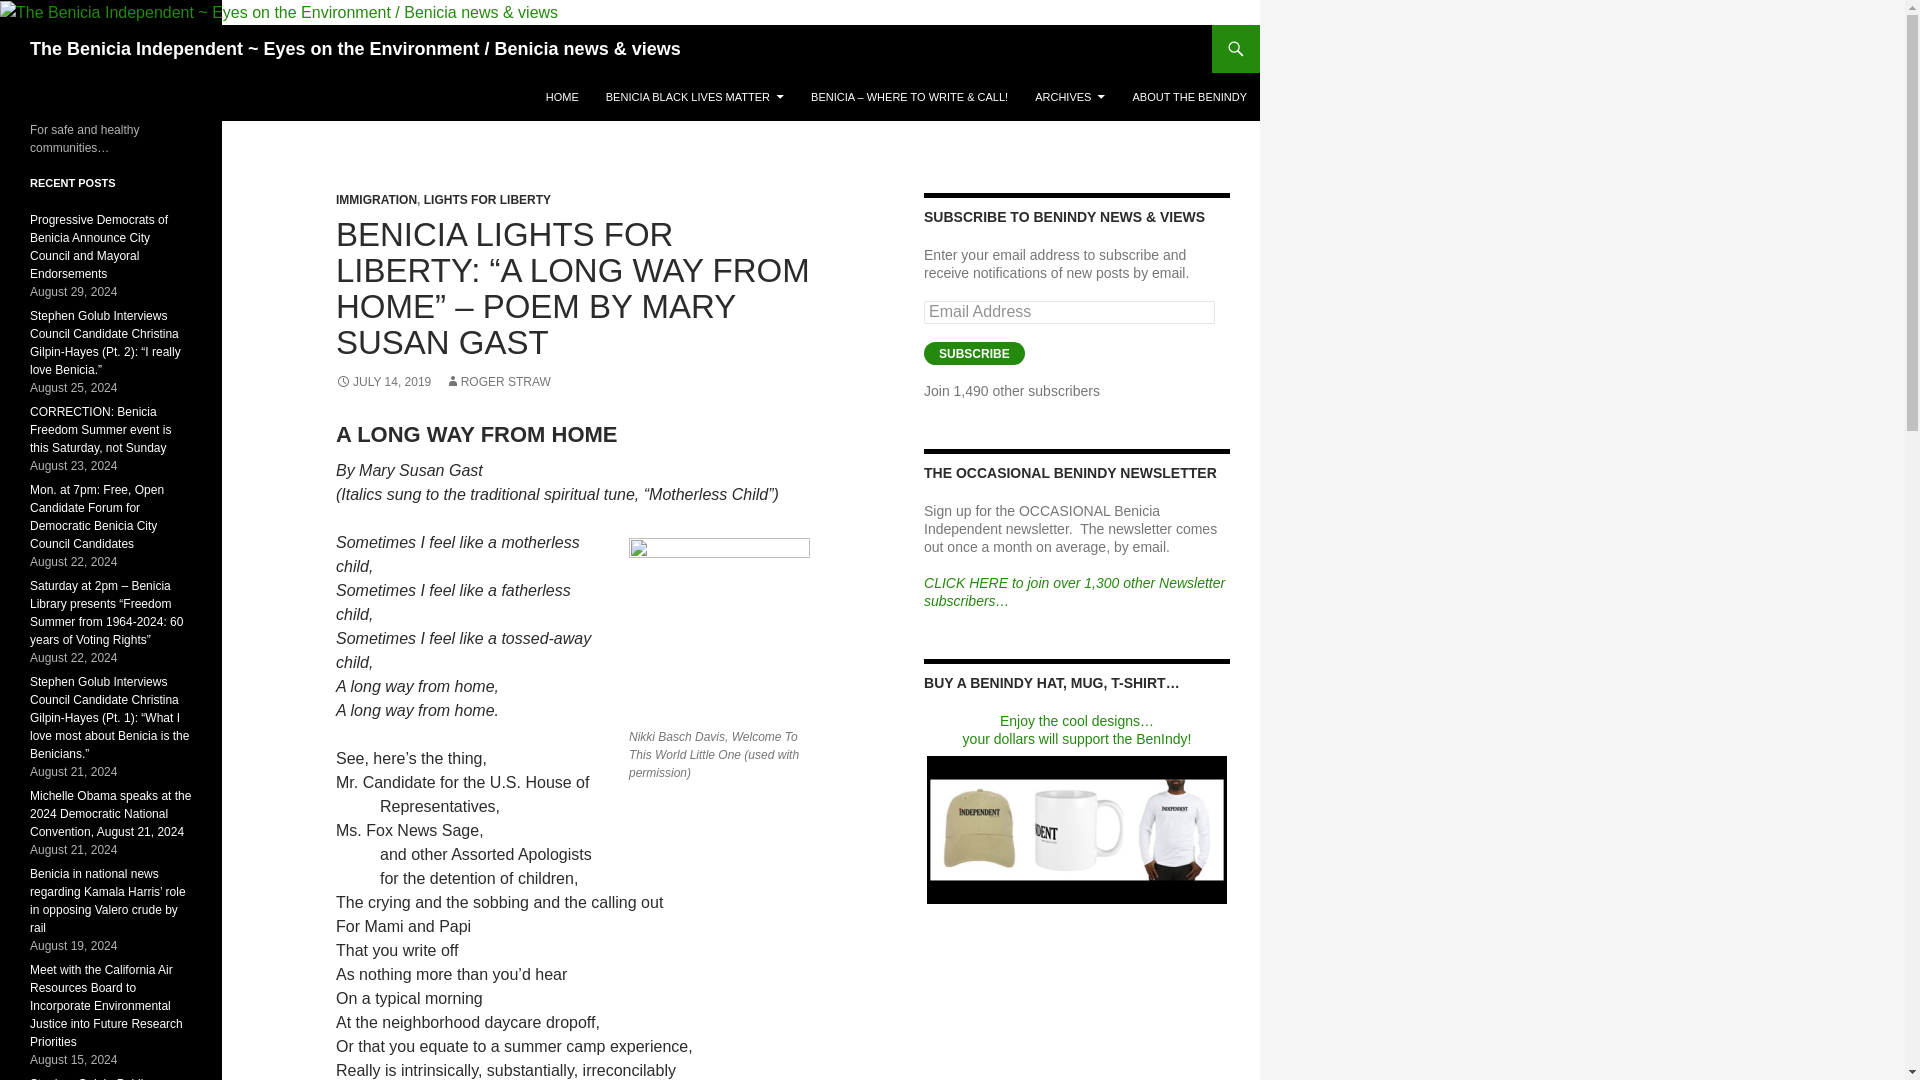  Describe the element at coordinates (562, 96) in the screenshot. I see `HOME` at that location.